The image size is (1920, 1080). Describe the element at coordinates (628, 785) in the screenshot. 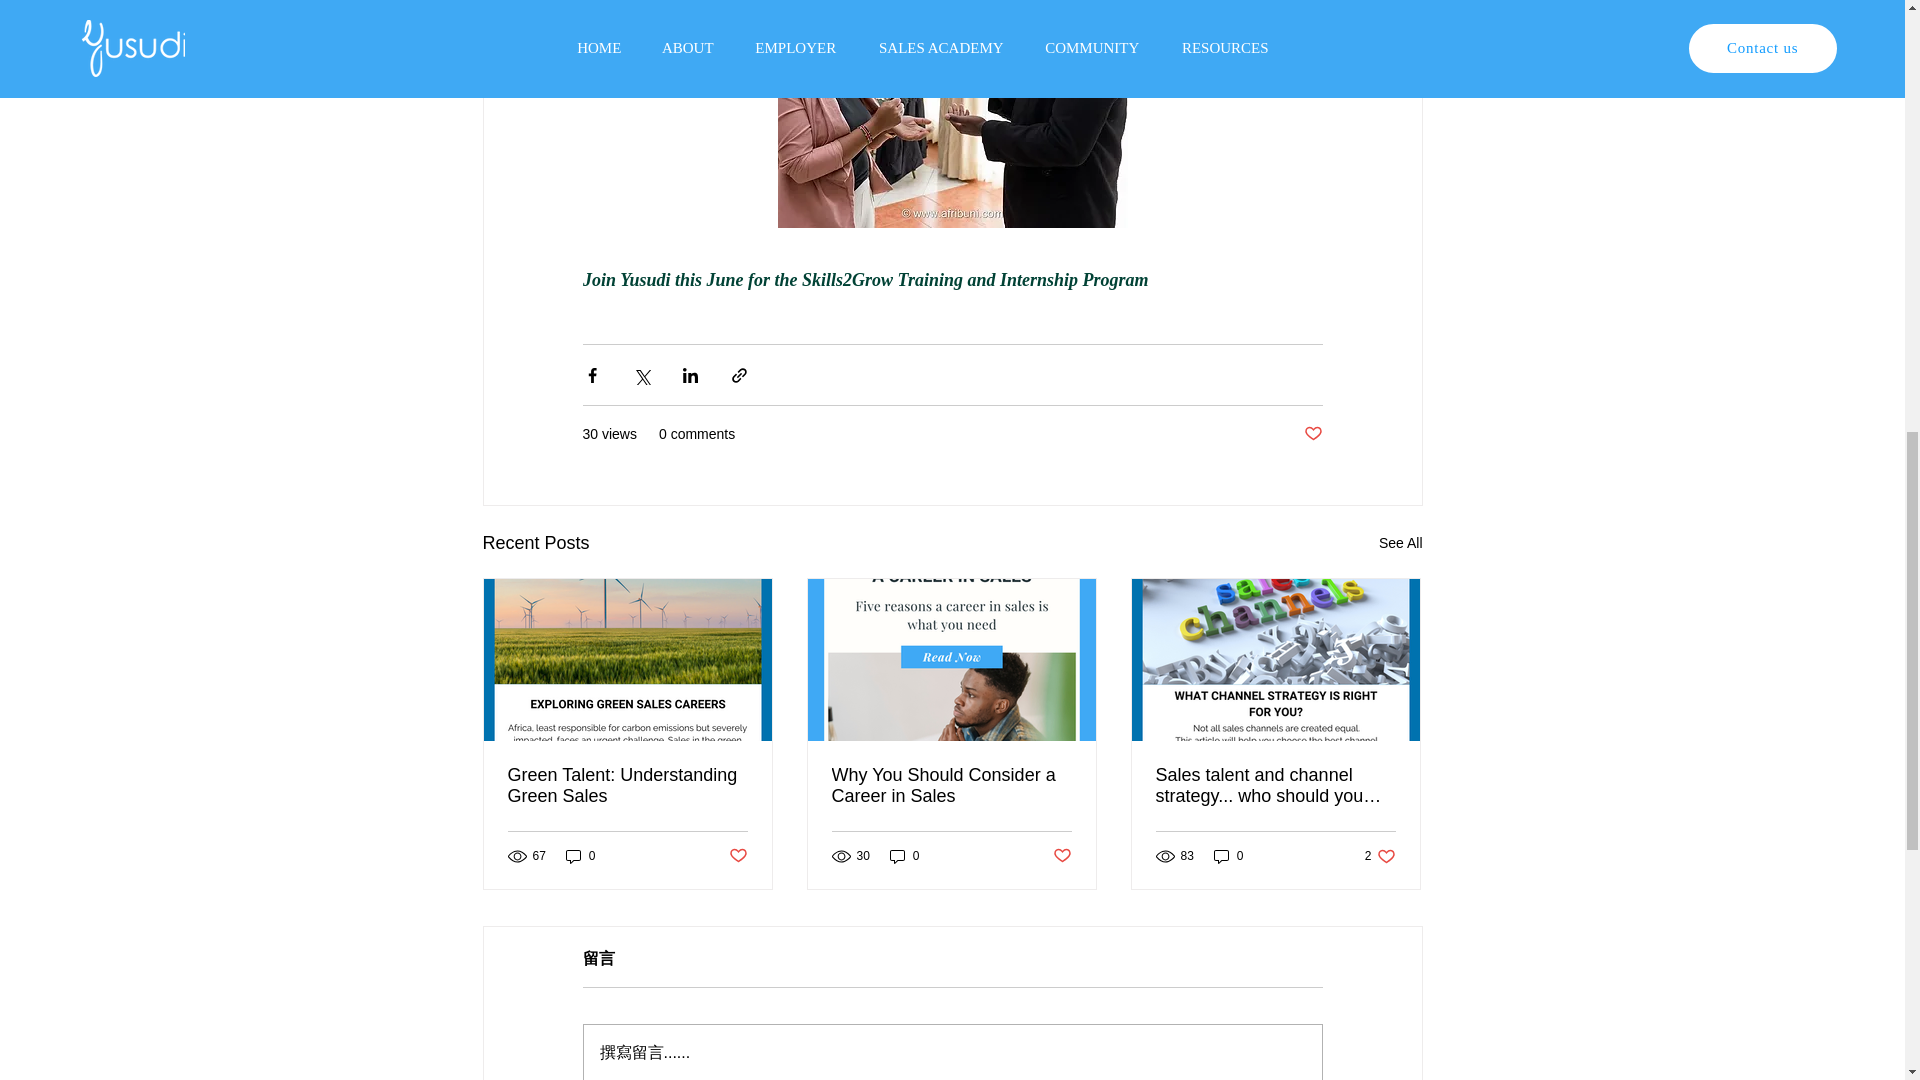

I see `Green Talent: Understanding Green Sales` at that location.